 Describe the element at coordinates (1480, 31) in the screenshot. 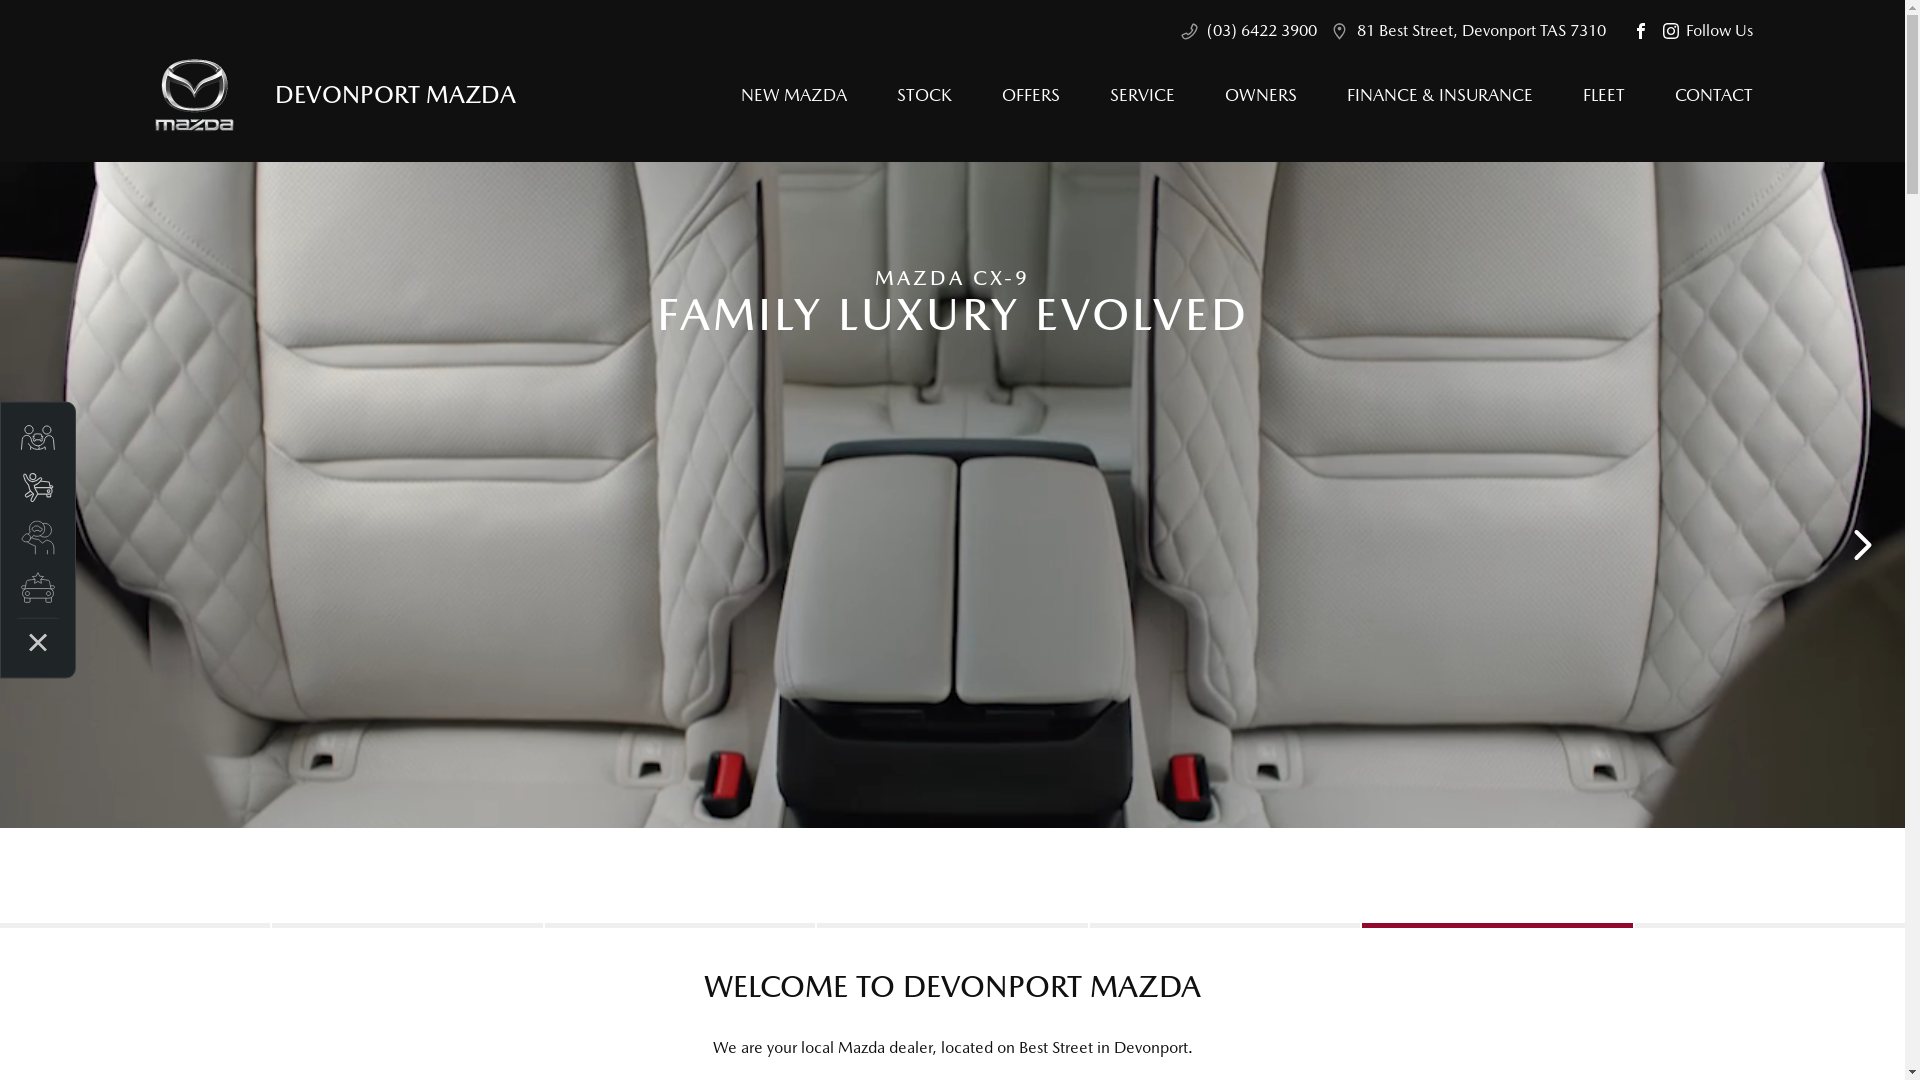

I see `81 Best Street, Devonport TAS 7310` at that location.